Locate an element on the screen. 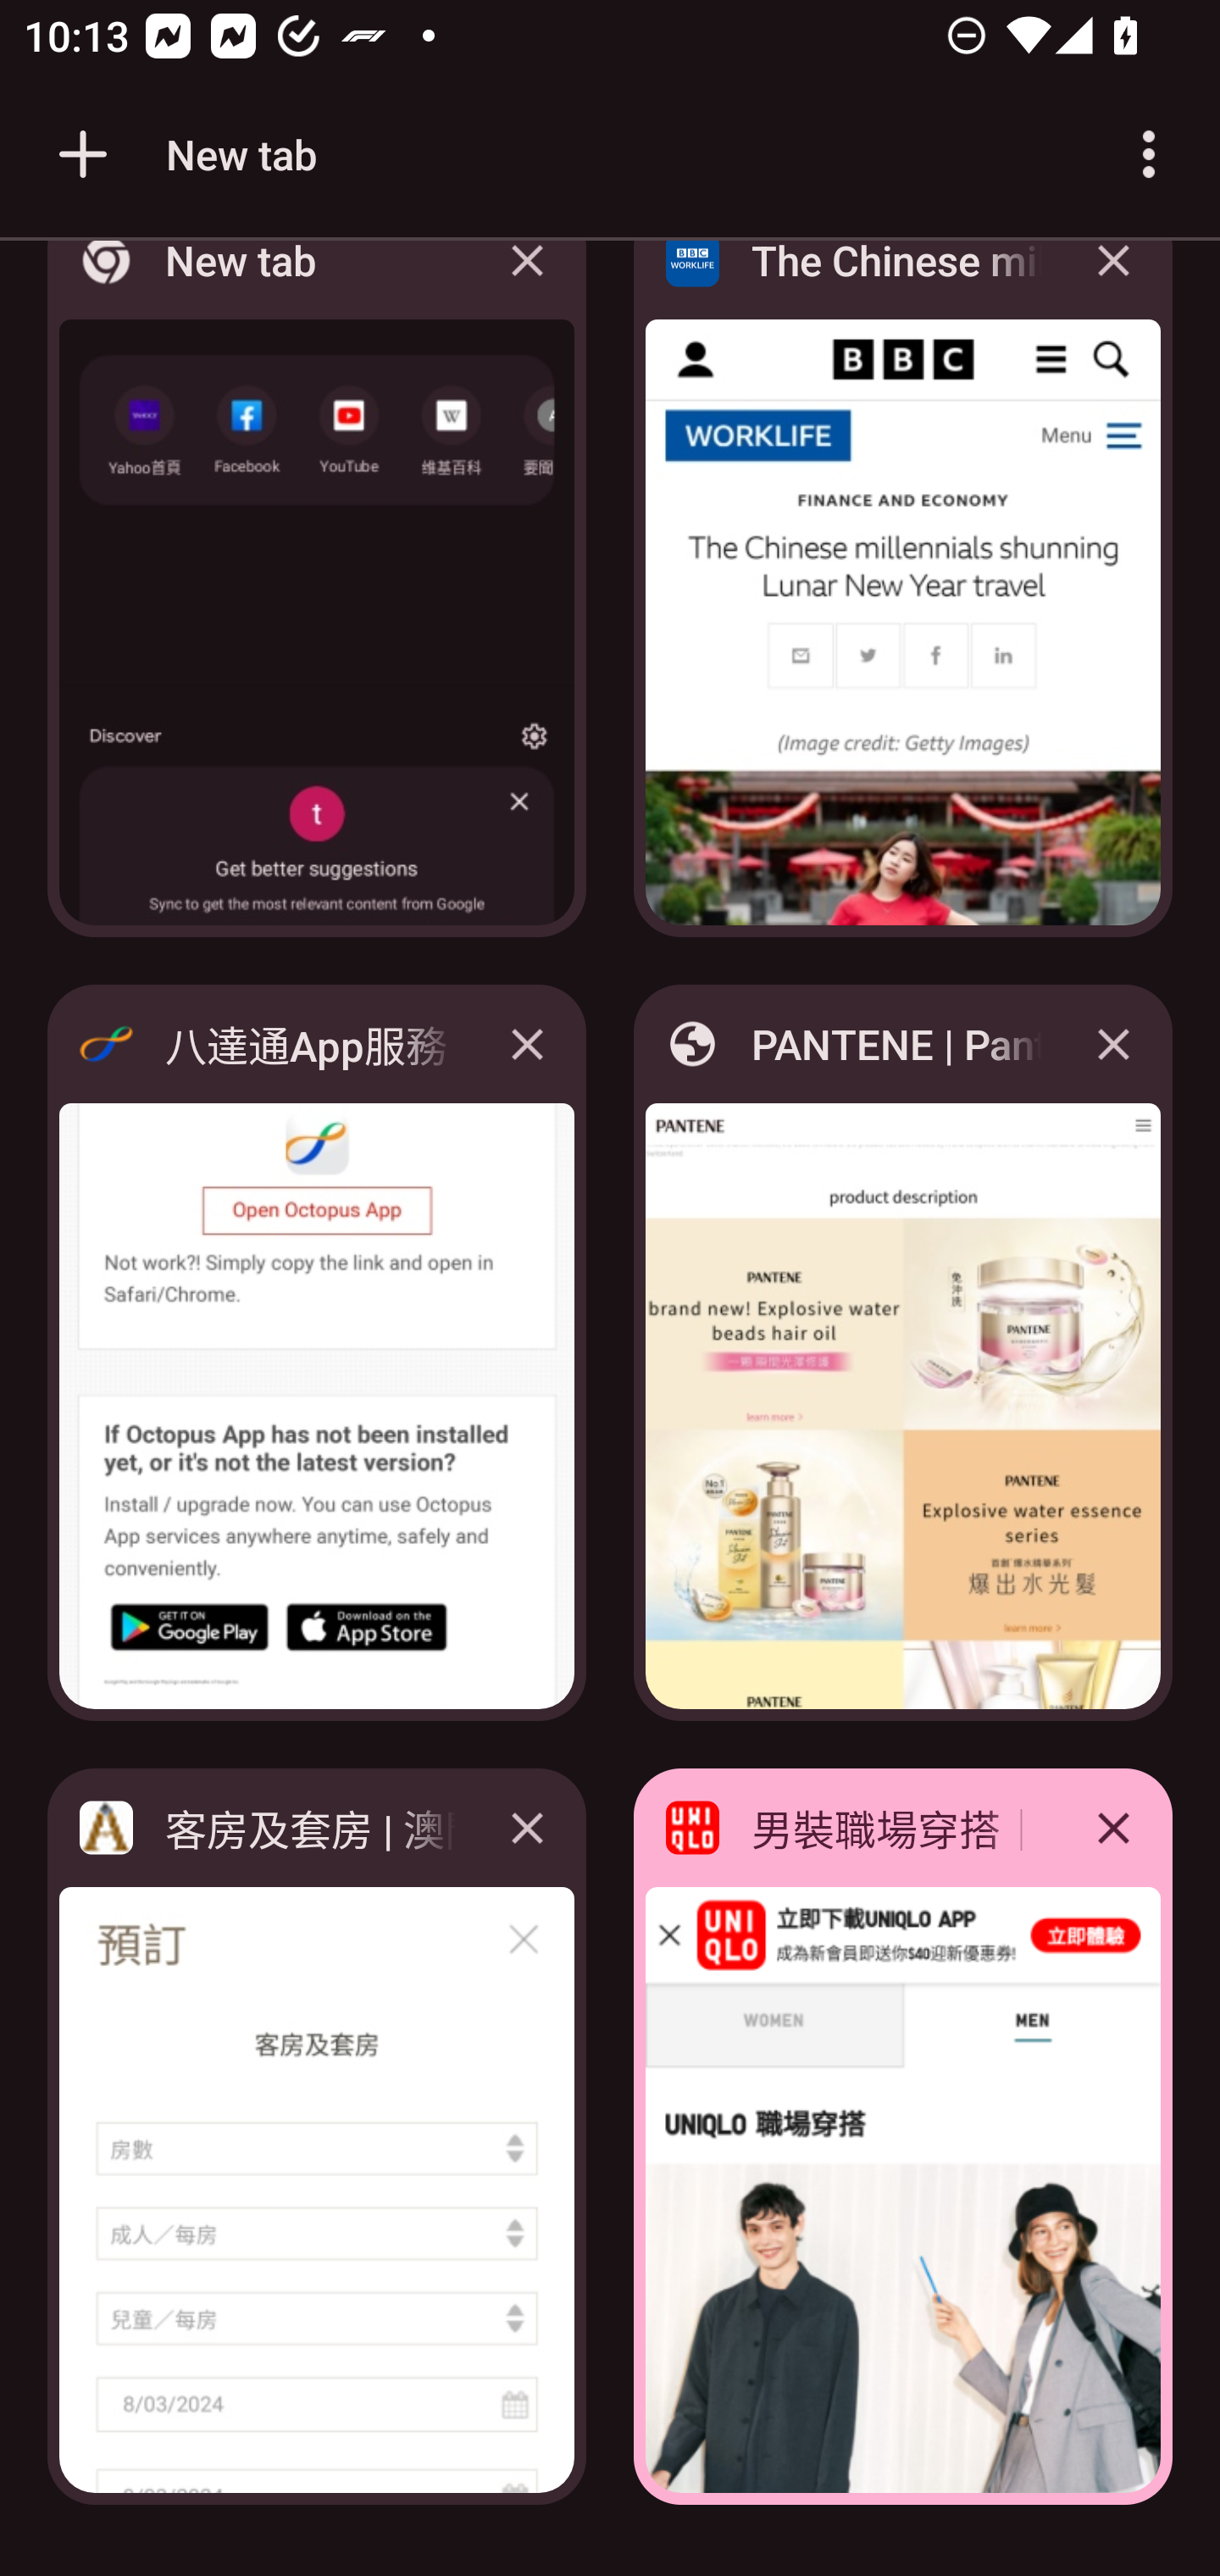 The image size is (1220, 2576). New tab New tab, tab Close New tab tab is located at coordinates (317, 598).